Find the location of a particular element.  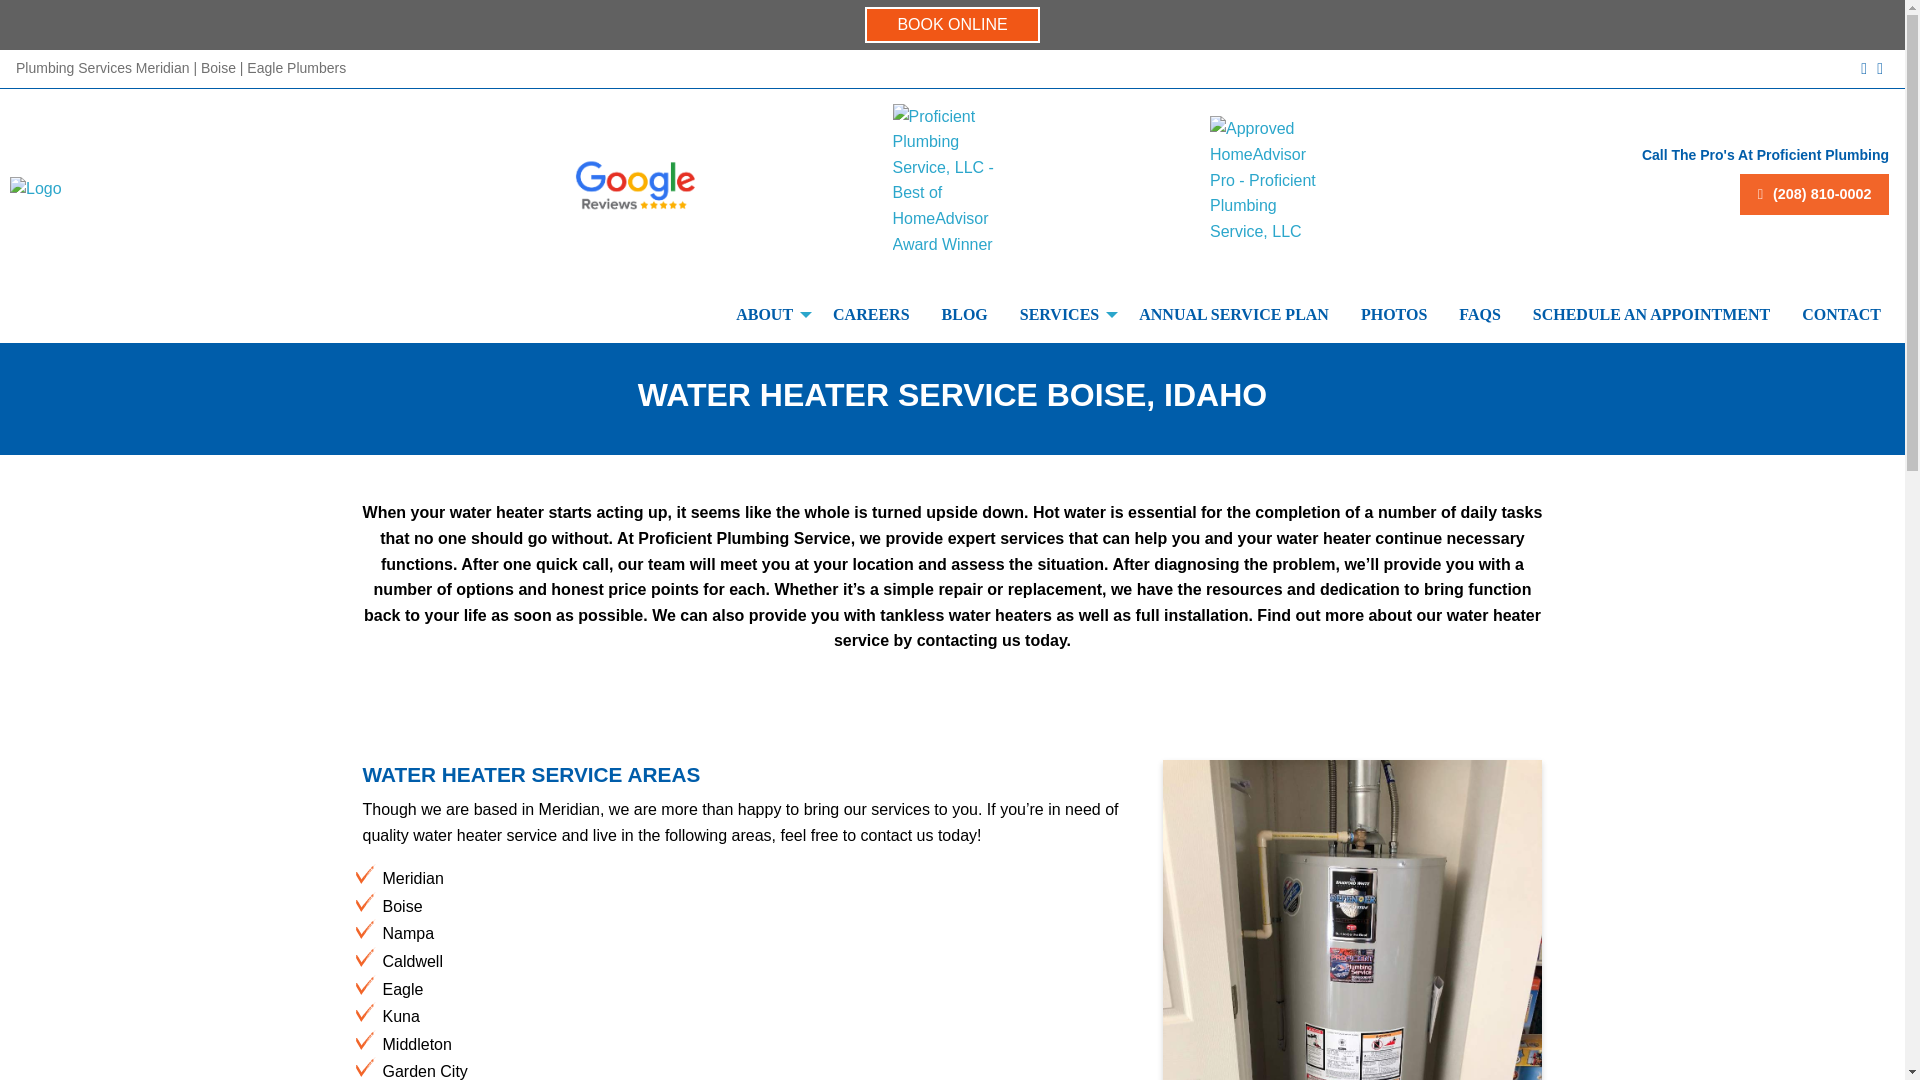

ABOUT is located at coordinates (768, 314).